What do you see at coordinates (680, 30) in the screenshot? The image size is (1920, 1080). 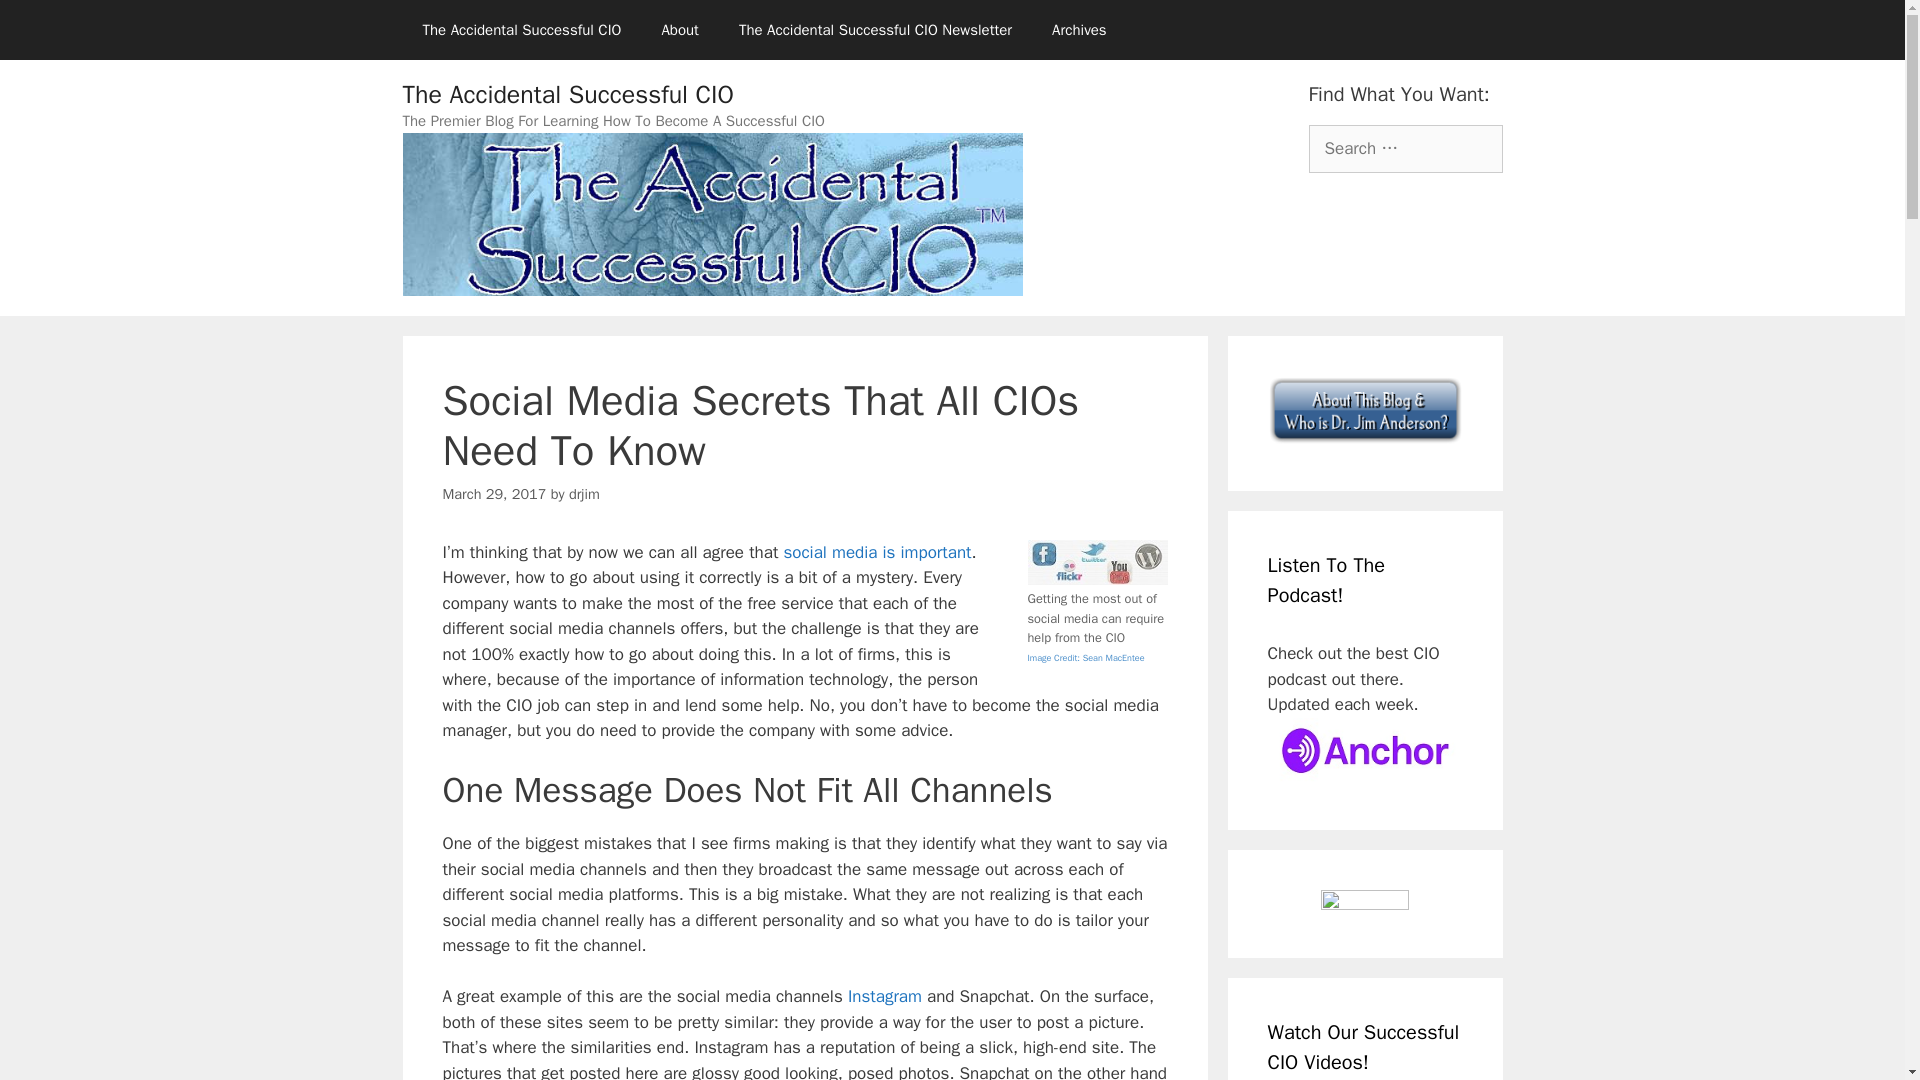 I see `About` at bounding box center [680, 30].